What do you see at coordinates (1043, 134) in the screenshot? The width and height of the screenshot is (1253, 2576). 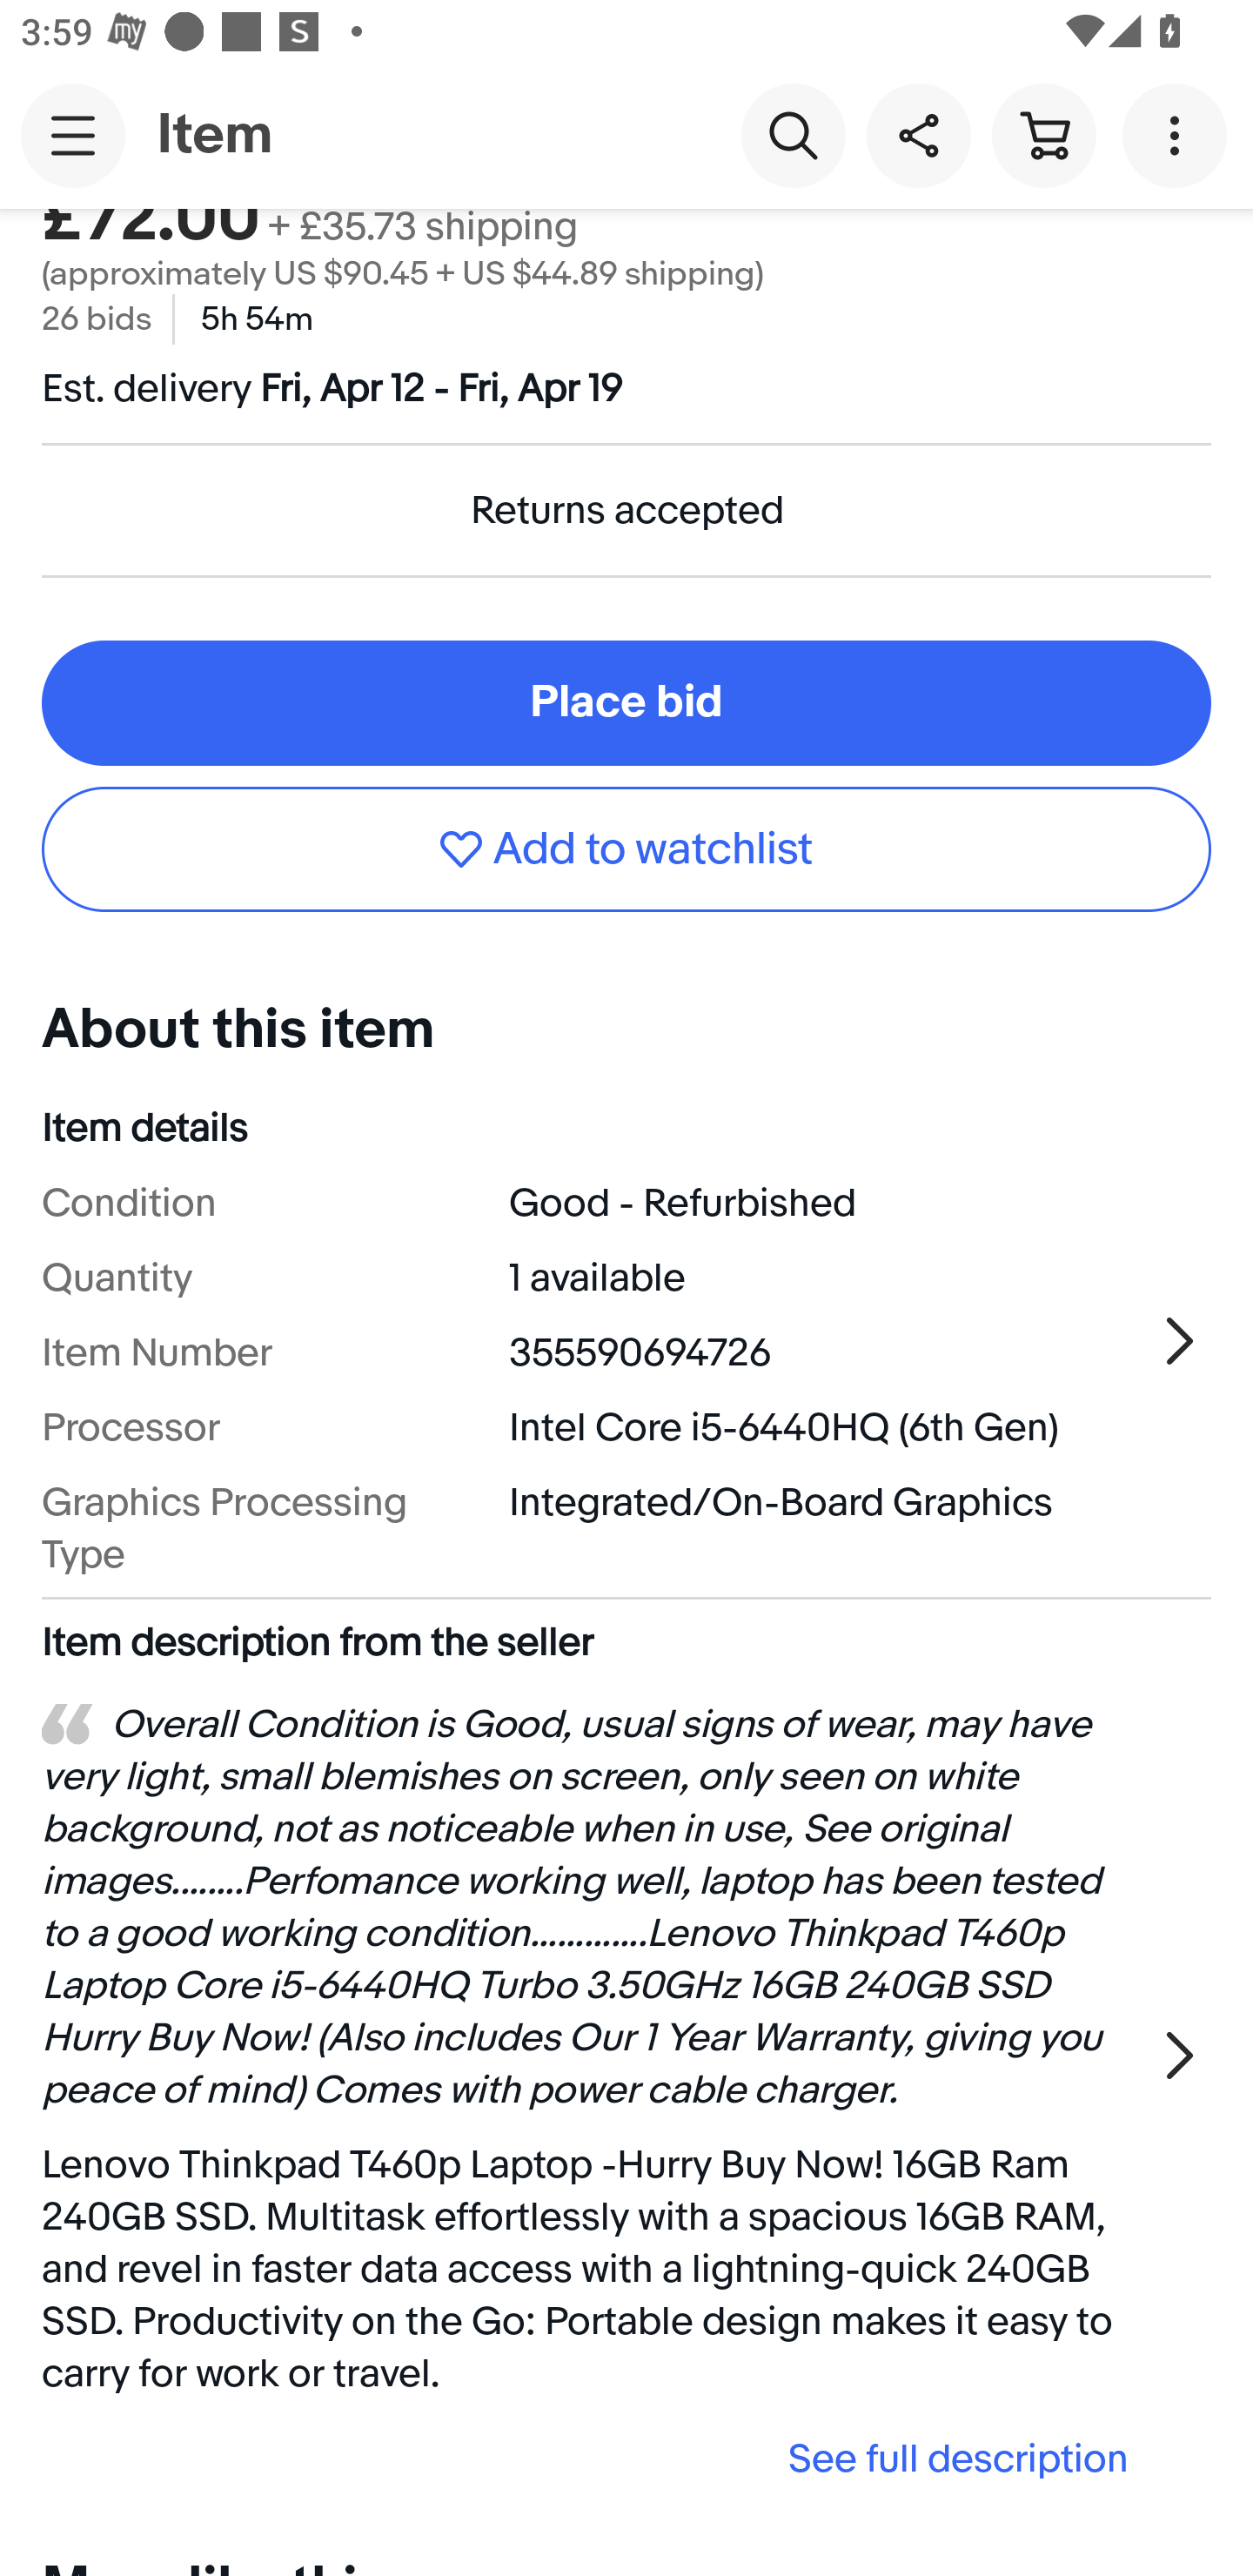 I see `Cart button shopping cart` at bounding box center [1043, 134].